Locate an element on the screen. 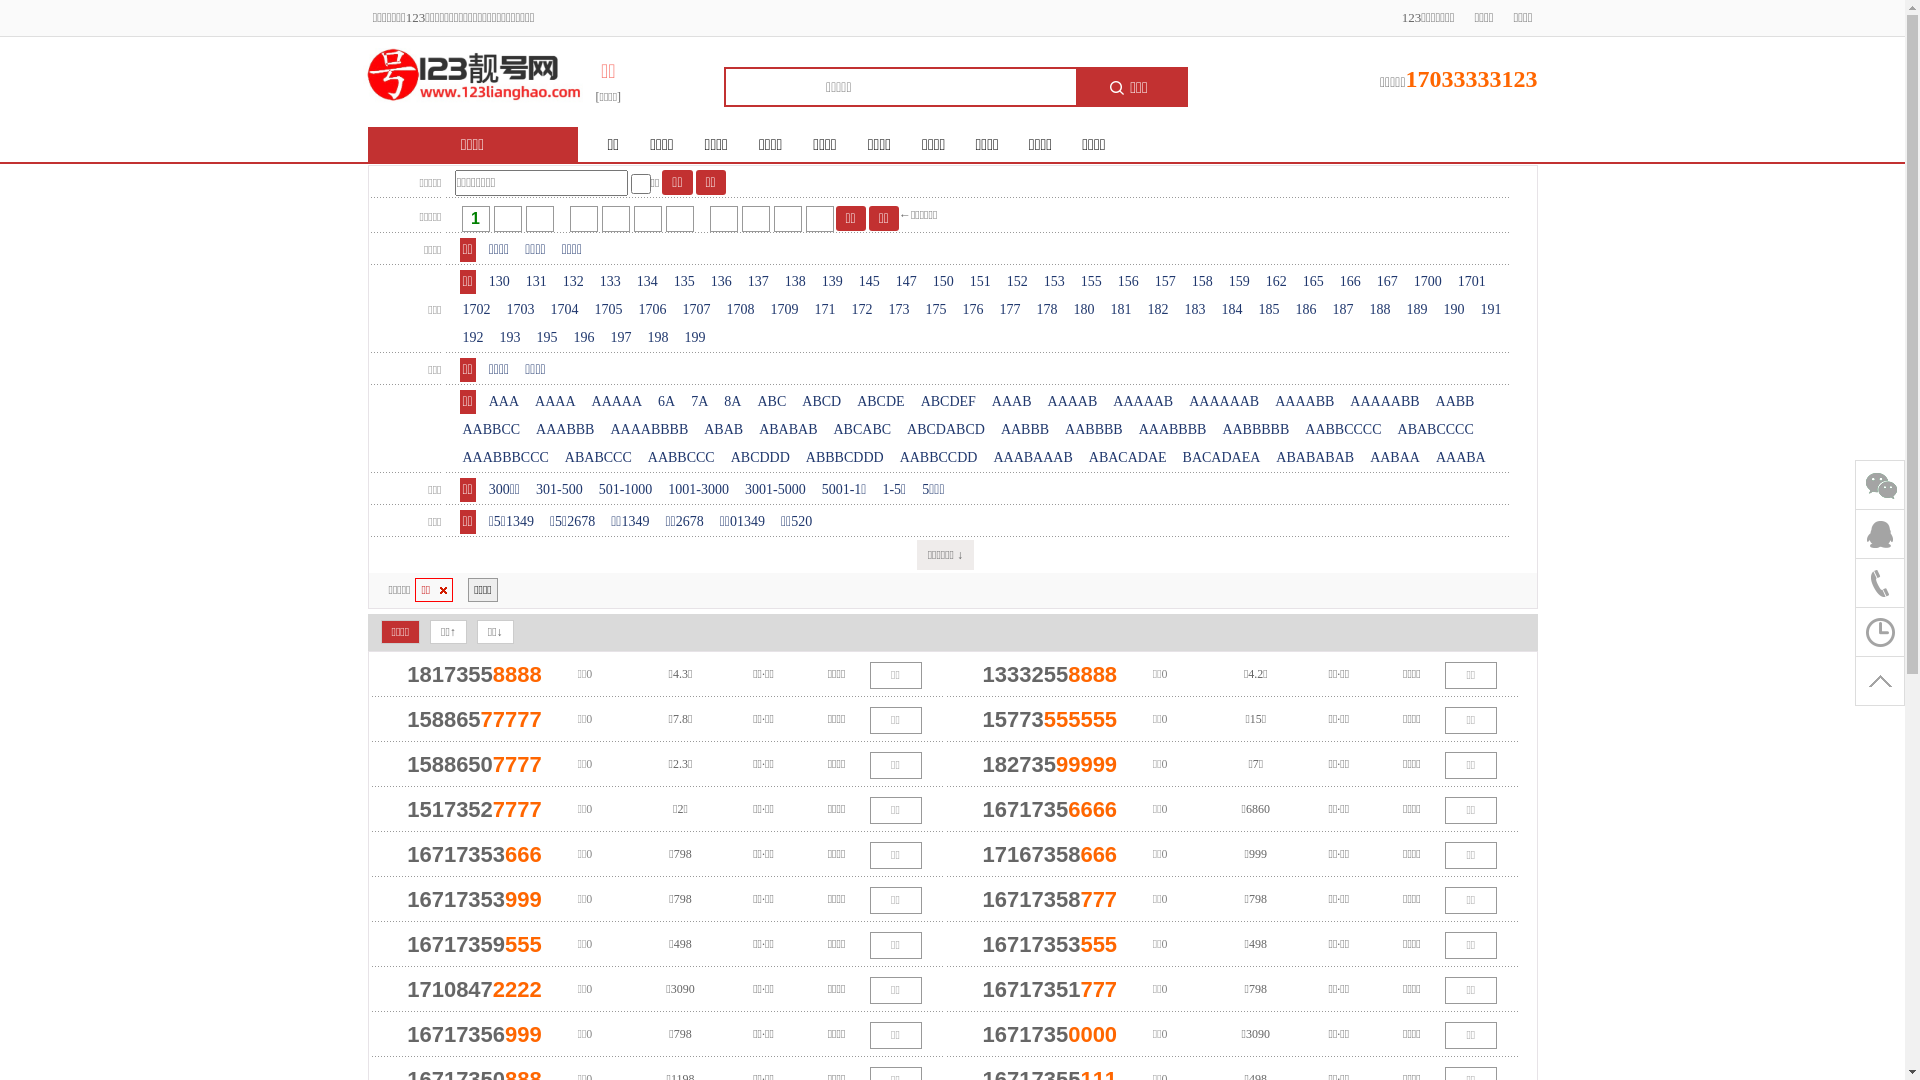 The image size is (1920, 1080). 188 is located at coordinates (1380, 310).